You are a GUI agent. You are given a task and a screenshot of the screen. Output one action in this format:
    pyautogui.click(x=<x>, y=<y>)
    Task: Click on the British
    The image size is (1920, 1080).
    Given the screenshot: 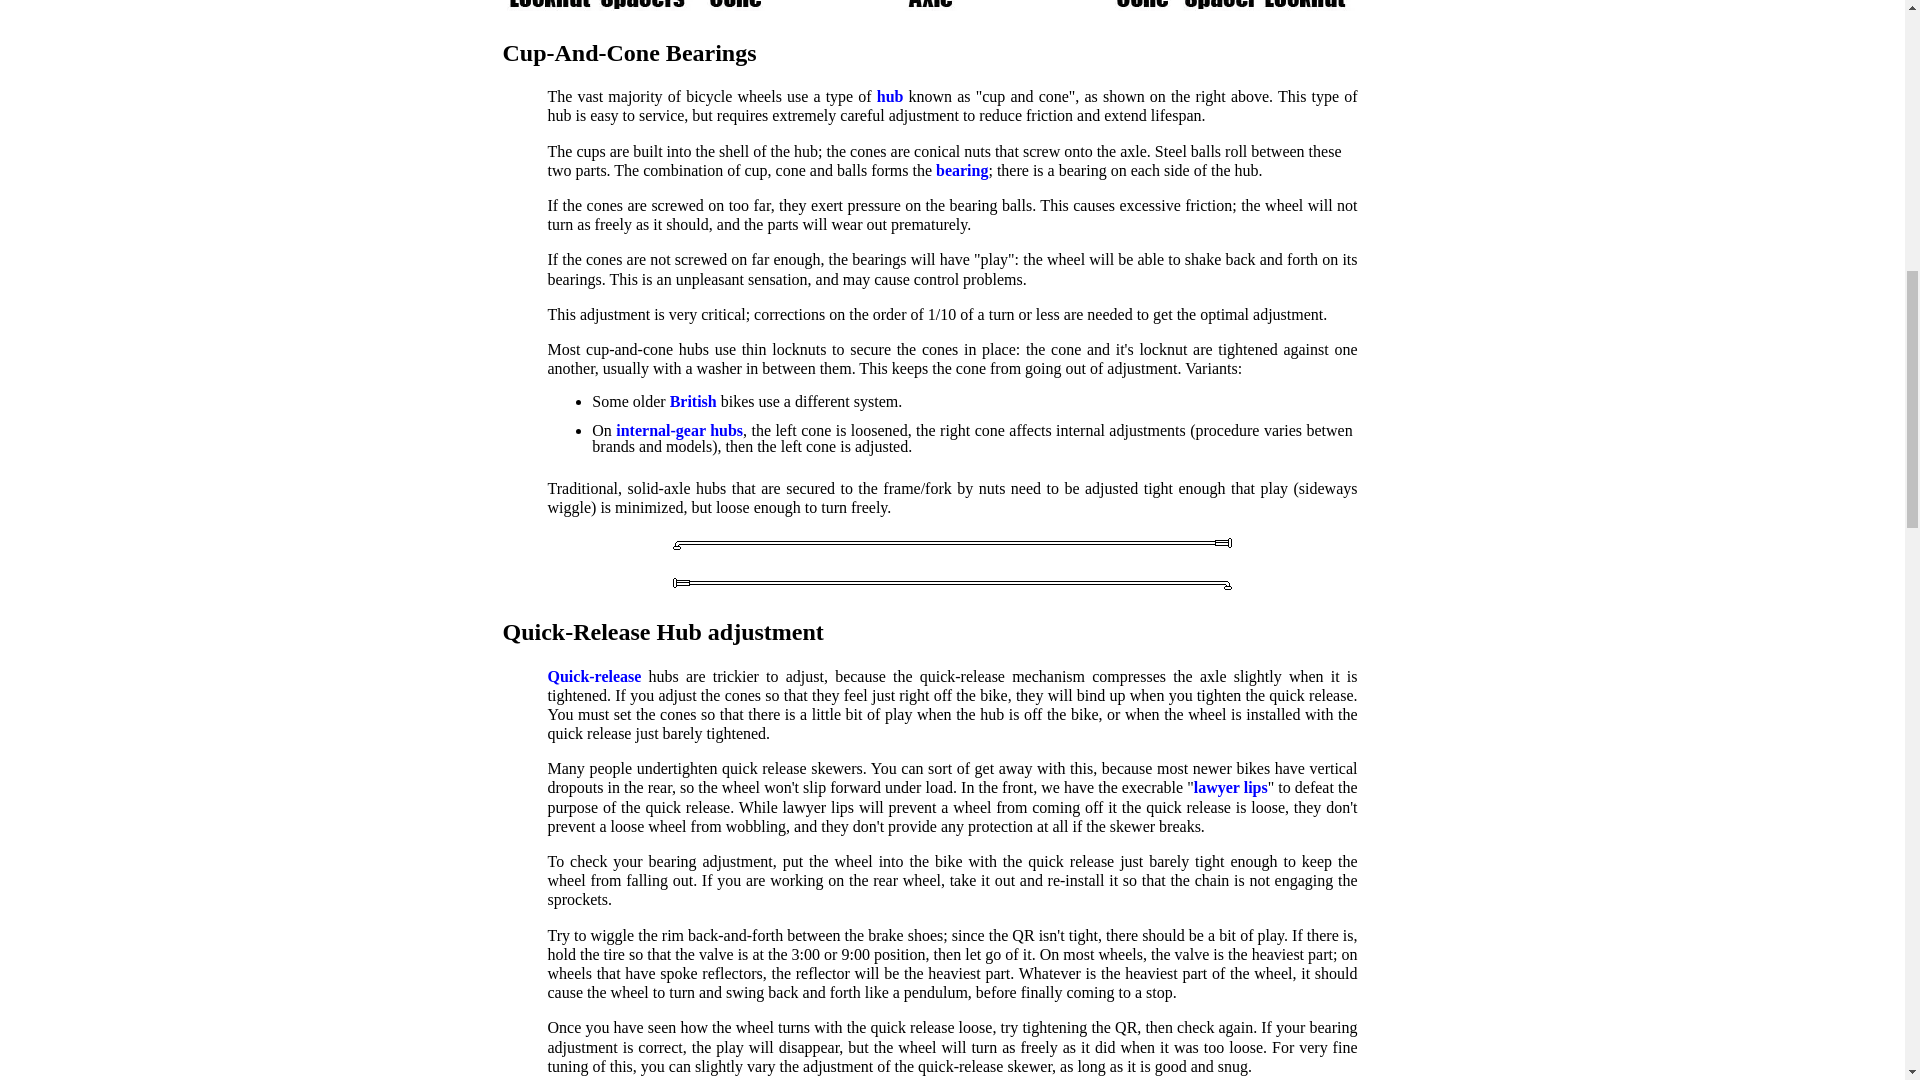 What is the action you would take?
    pyautogui.click(x=693, y=402)
    